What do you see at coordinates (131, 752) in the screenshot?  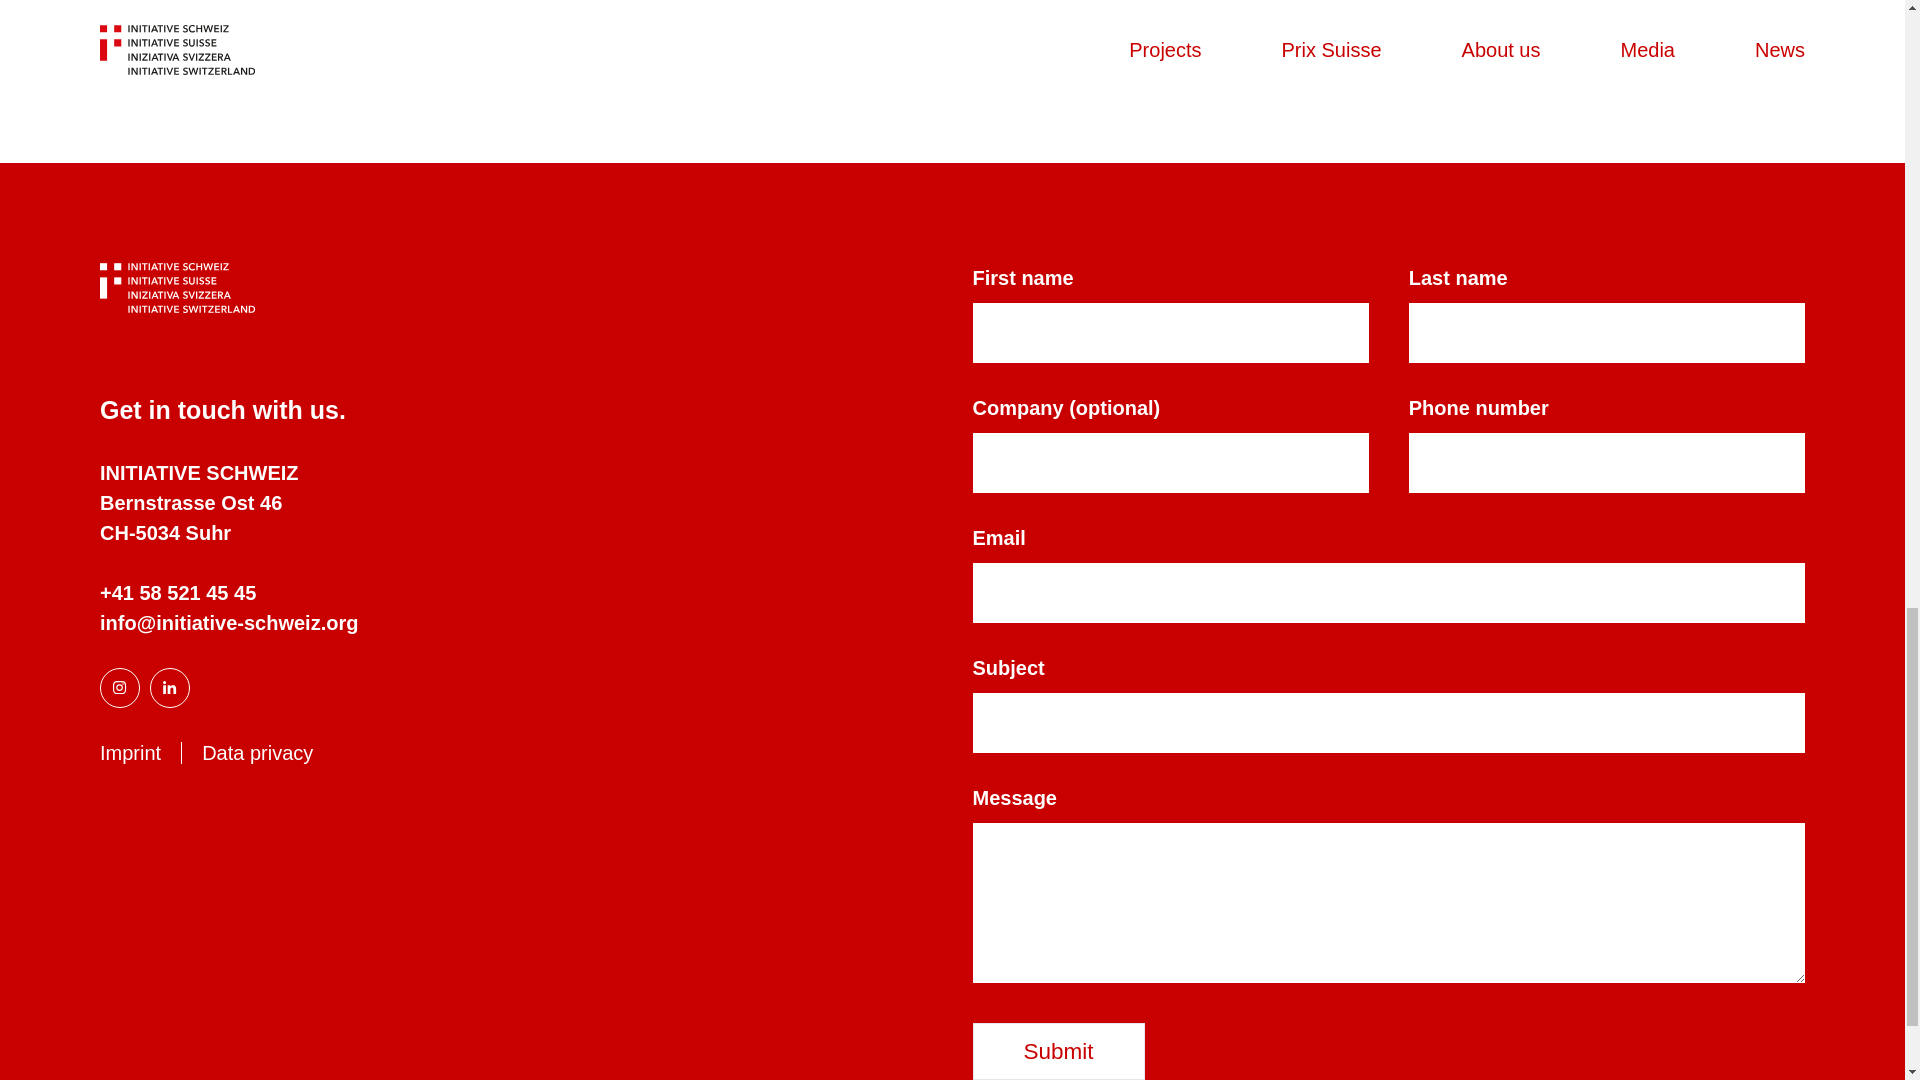 I see `Imprint` at bounding box center [131, 752].